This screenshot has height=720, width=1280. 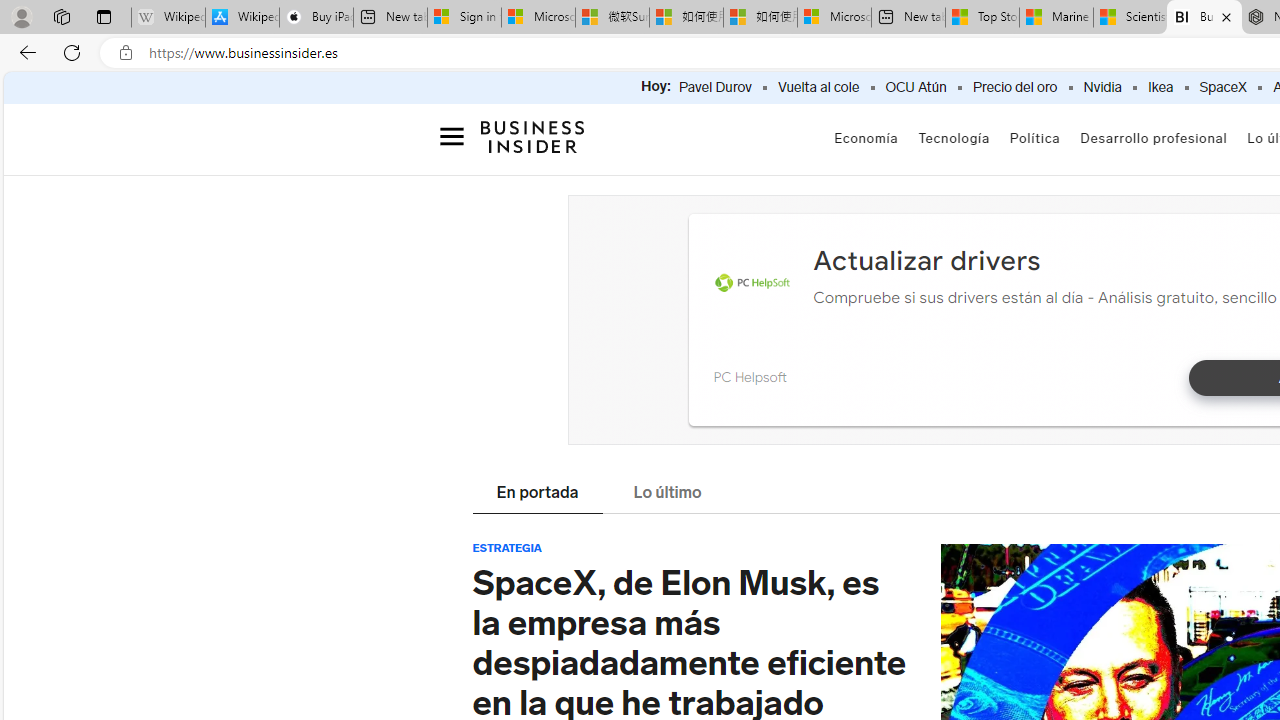 I want to click on Vuelta al cole, so click(x=818, y=88).